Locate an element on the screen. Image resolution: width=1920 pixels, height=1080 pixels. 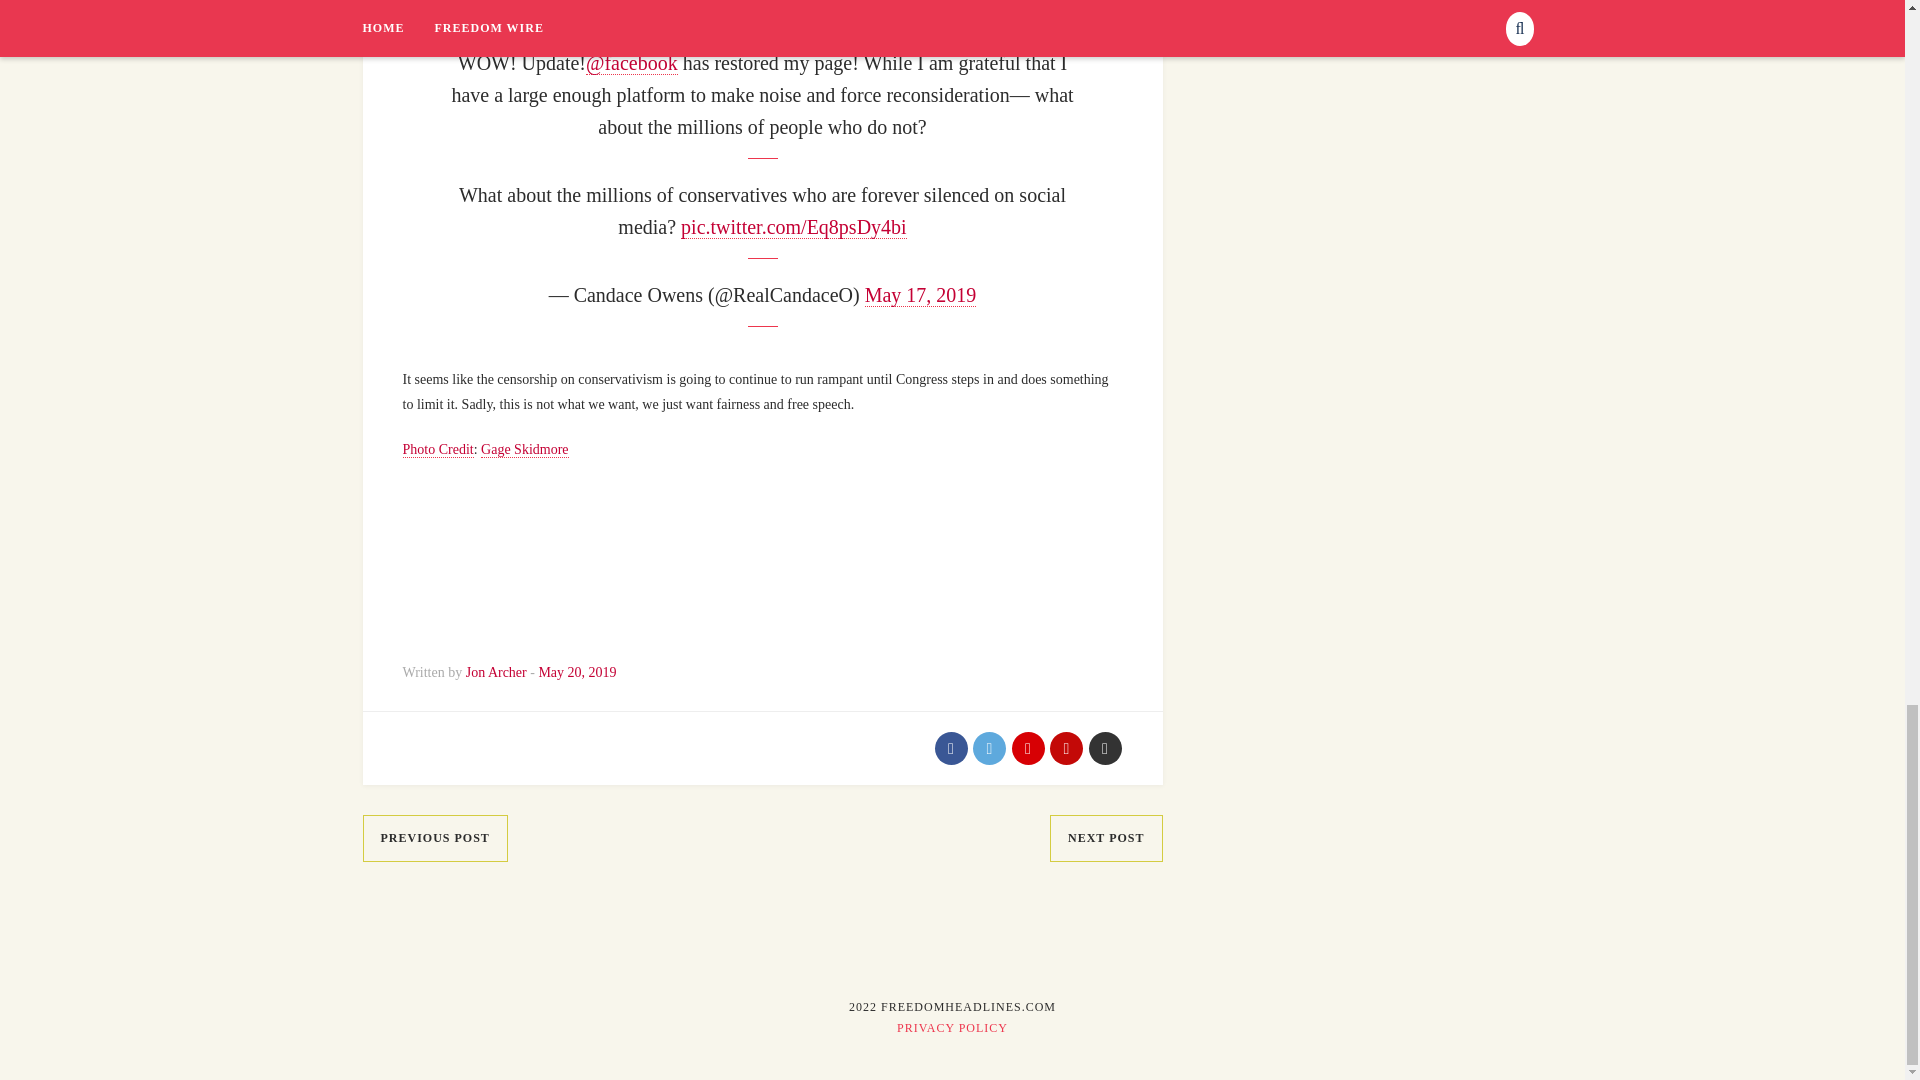
NEXT POST is located at coordinates (1106, 837).